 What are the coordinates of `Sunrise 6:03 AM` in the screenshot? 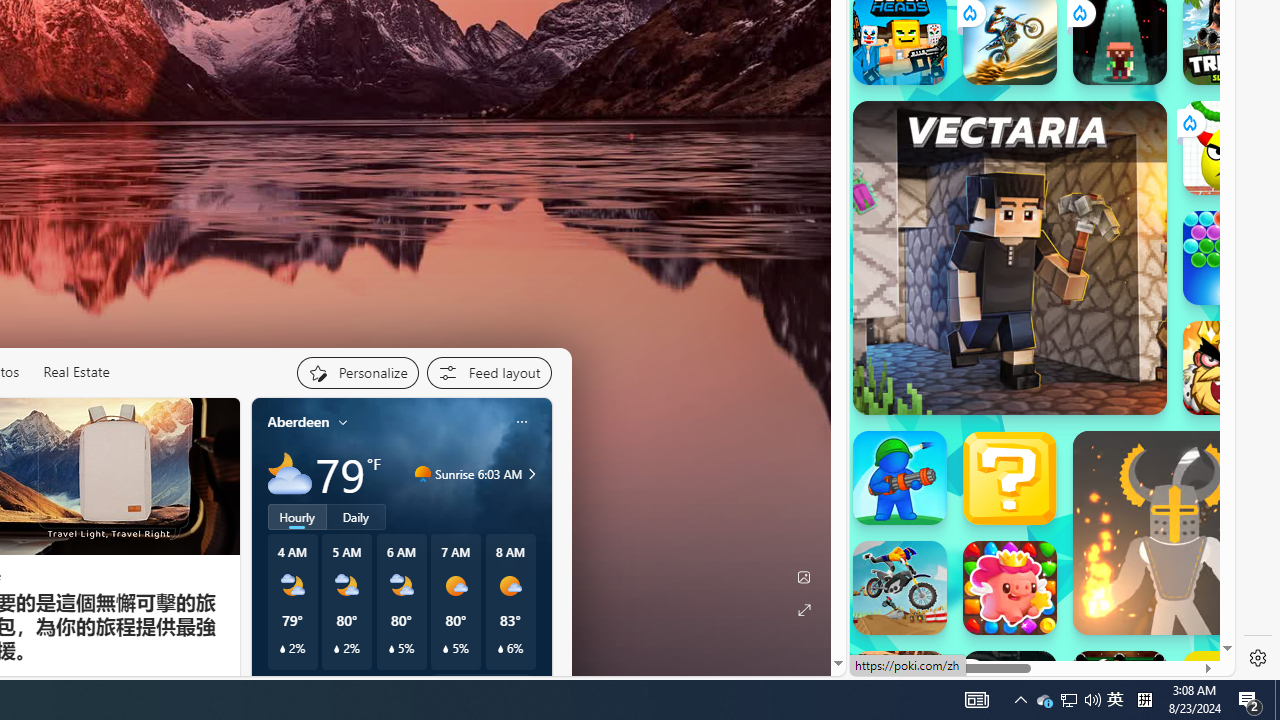 It's located at (529, 474).